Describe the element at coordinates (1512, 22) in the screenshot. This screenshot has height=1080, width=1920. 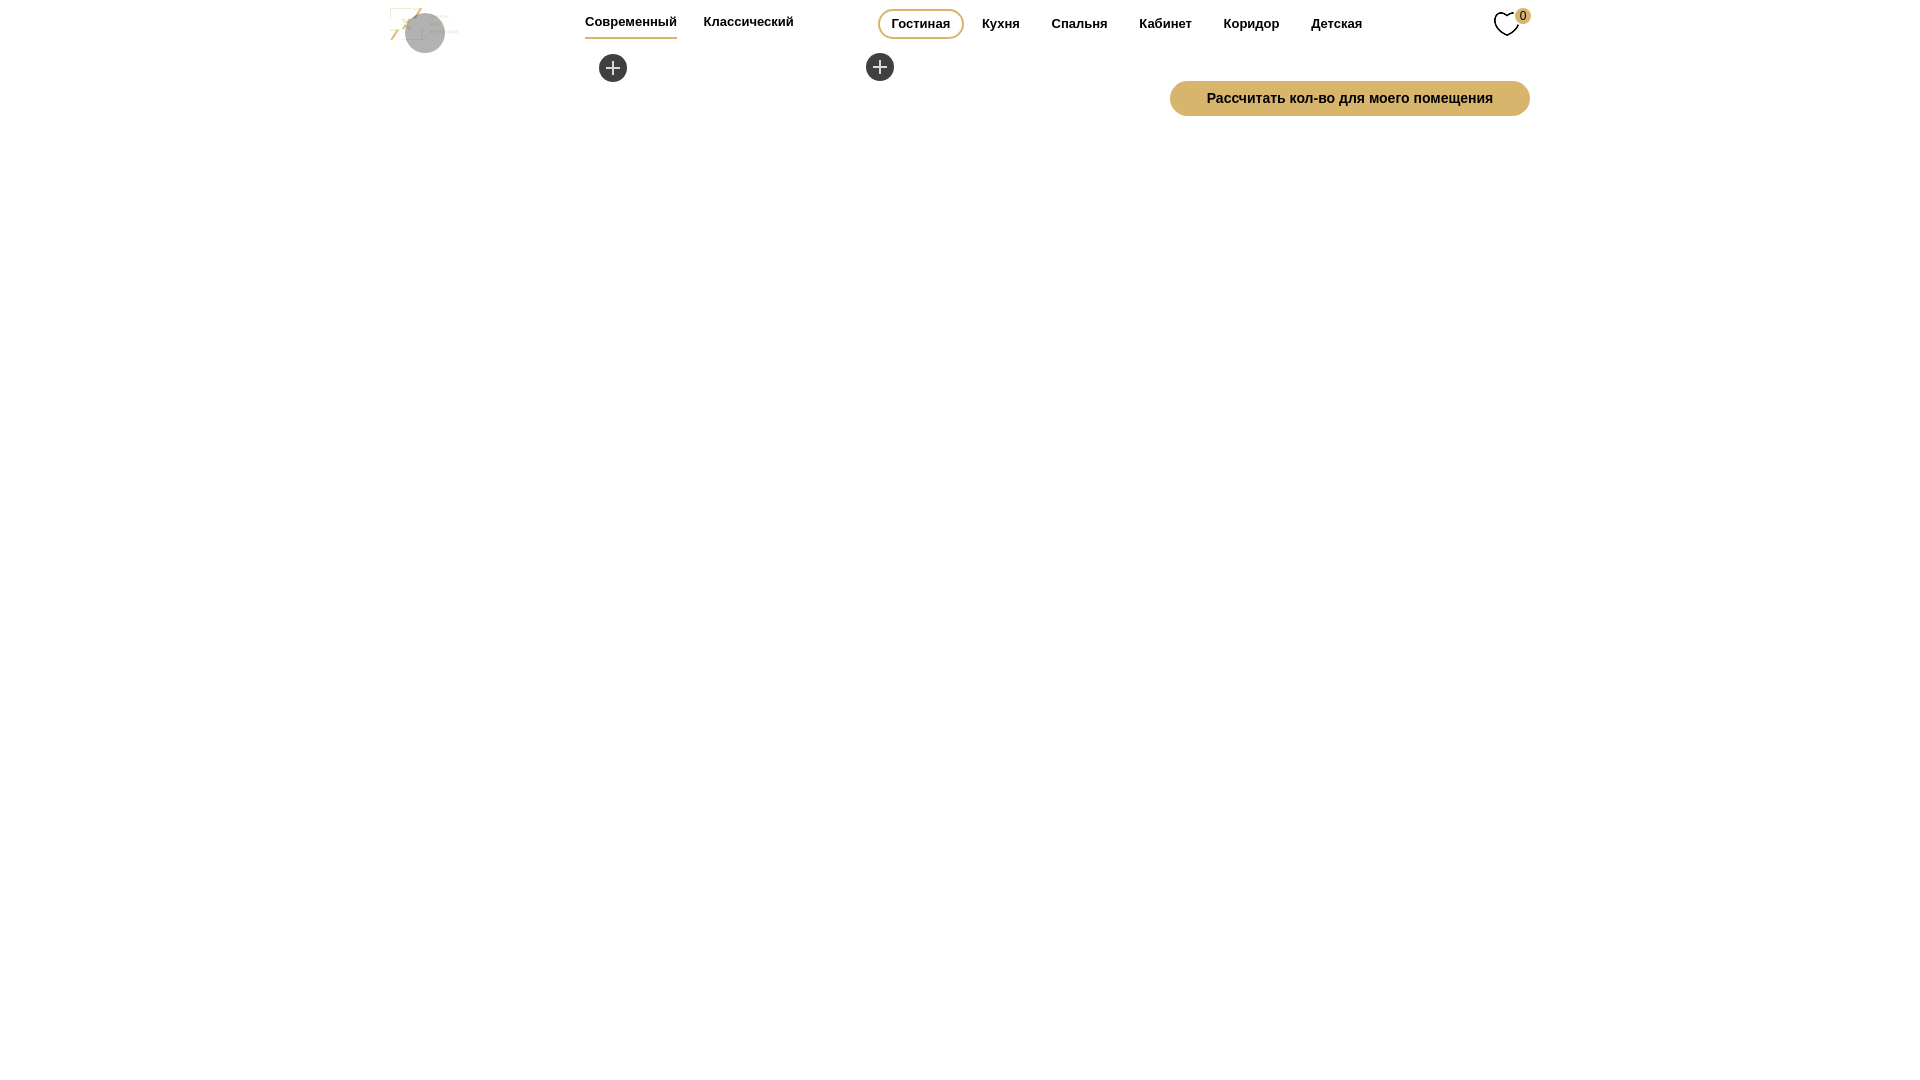
I see `0` at that location.